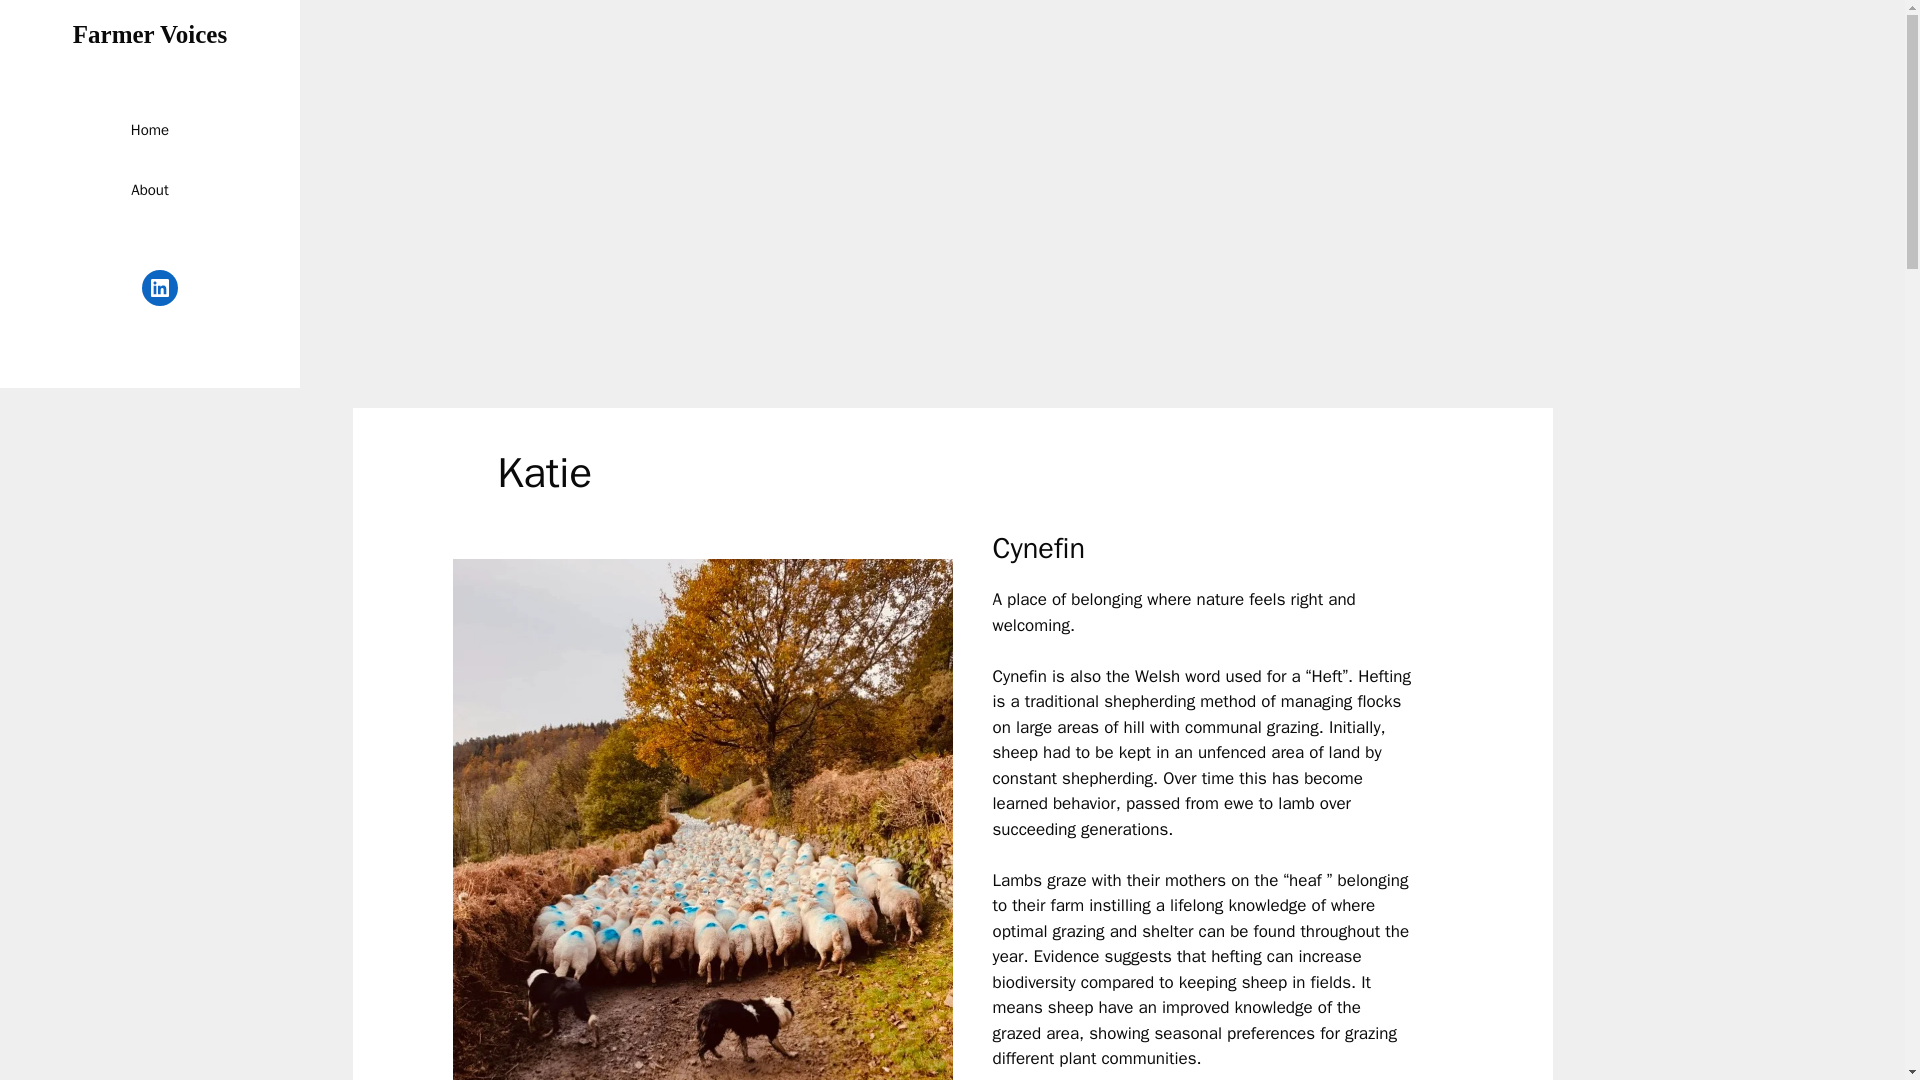 This screenshot has width=1920, height=1080. I want to click on LinkedIn, so click(160, 288).